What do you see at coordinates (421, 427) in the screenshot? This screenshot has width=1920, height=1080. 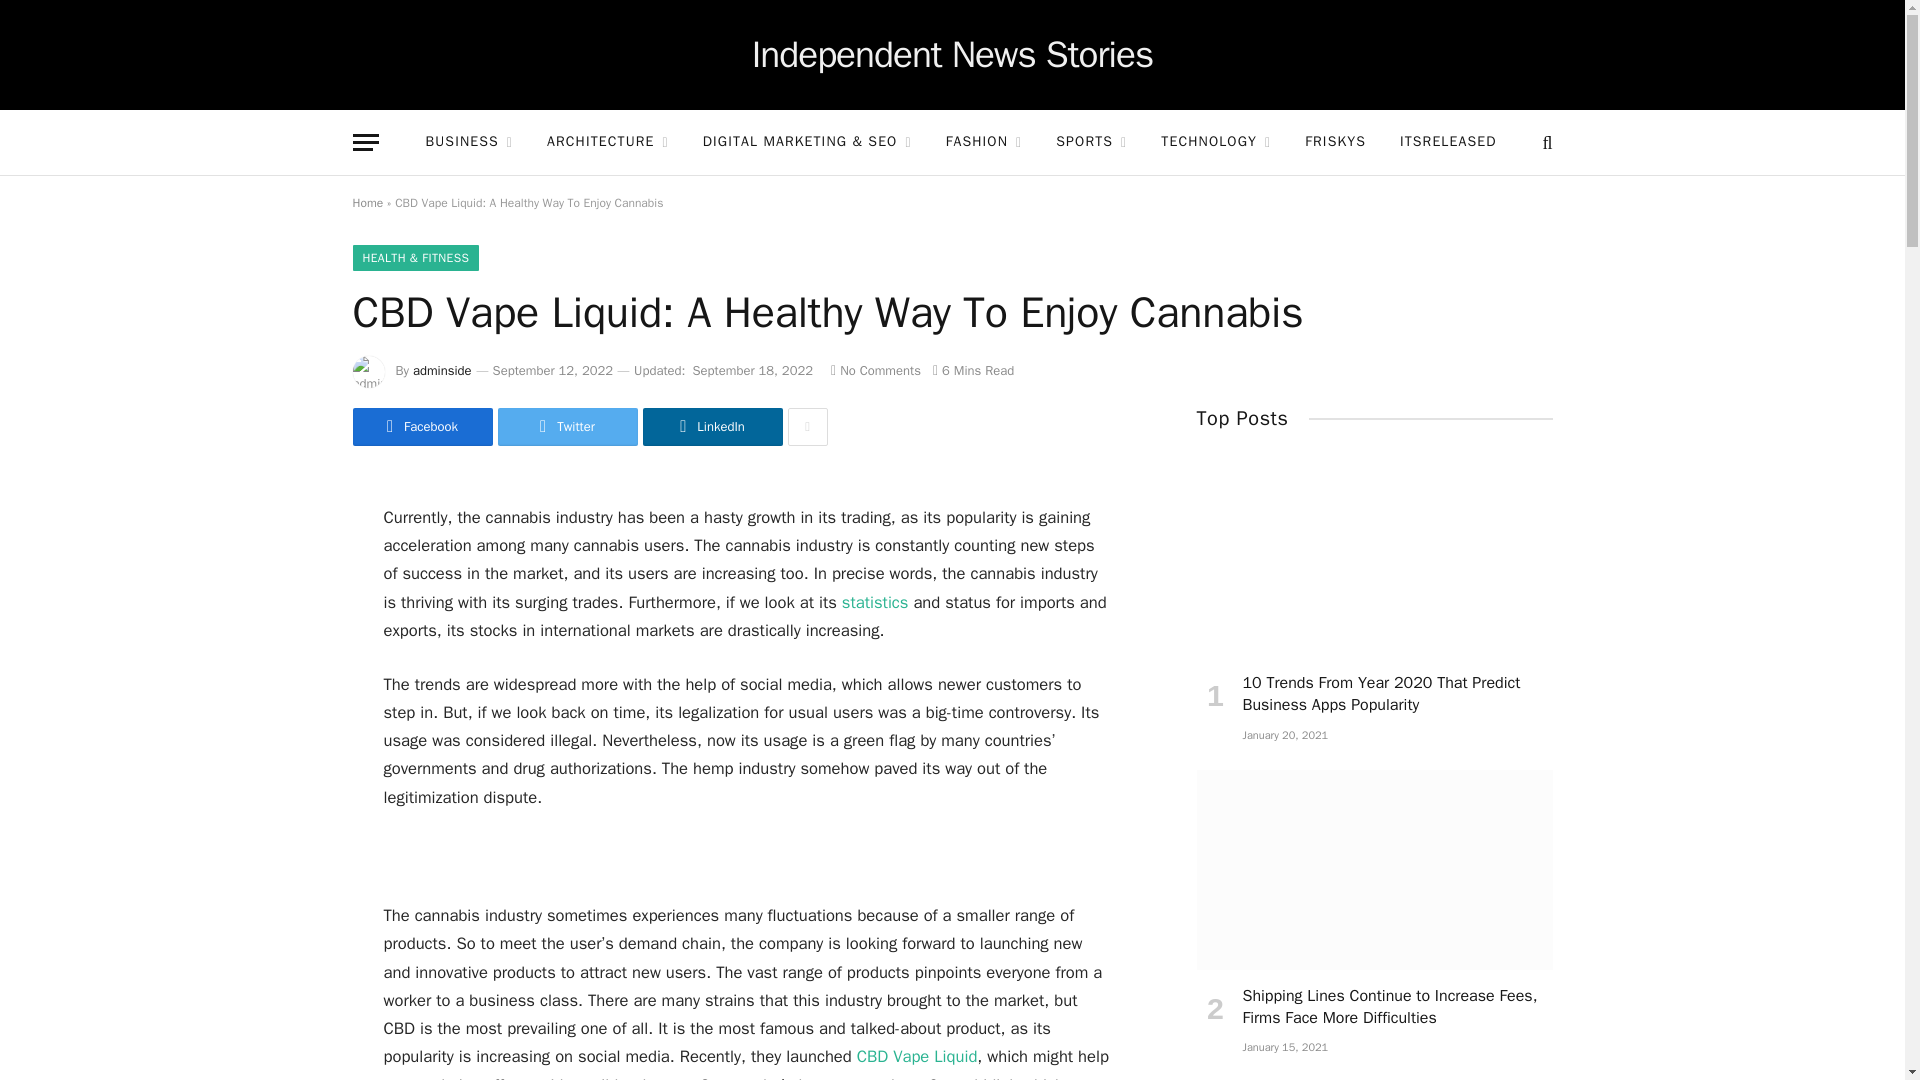 I see `Share on Facebook` at bounding box center [421, 427].